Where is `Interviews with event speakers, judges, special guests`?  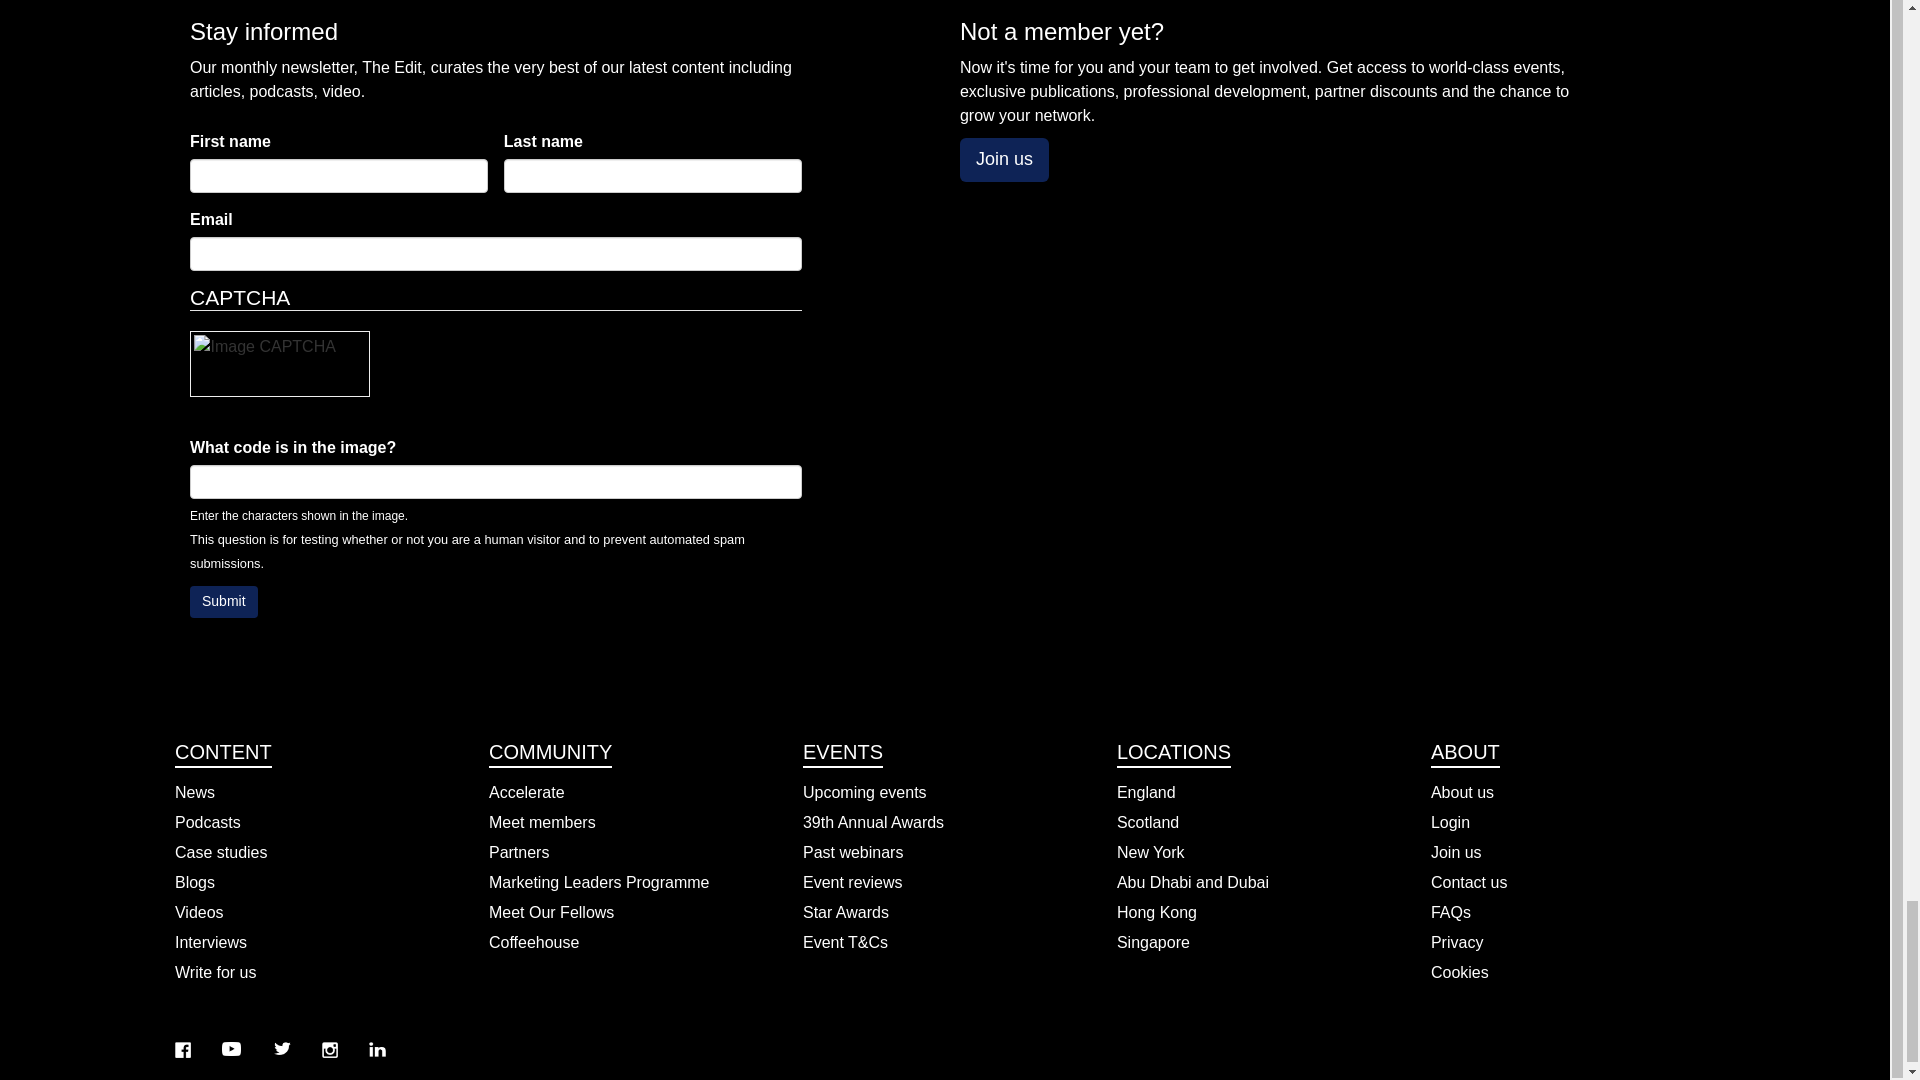
Interviews with event speakers, judges, special guests is located at coordinates (316, 942).